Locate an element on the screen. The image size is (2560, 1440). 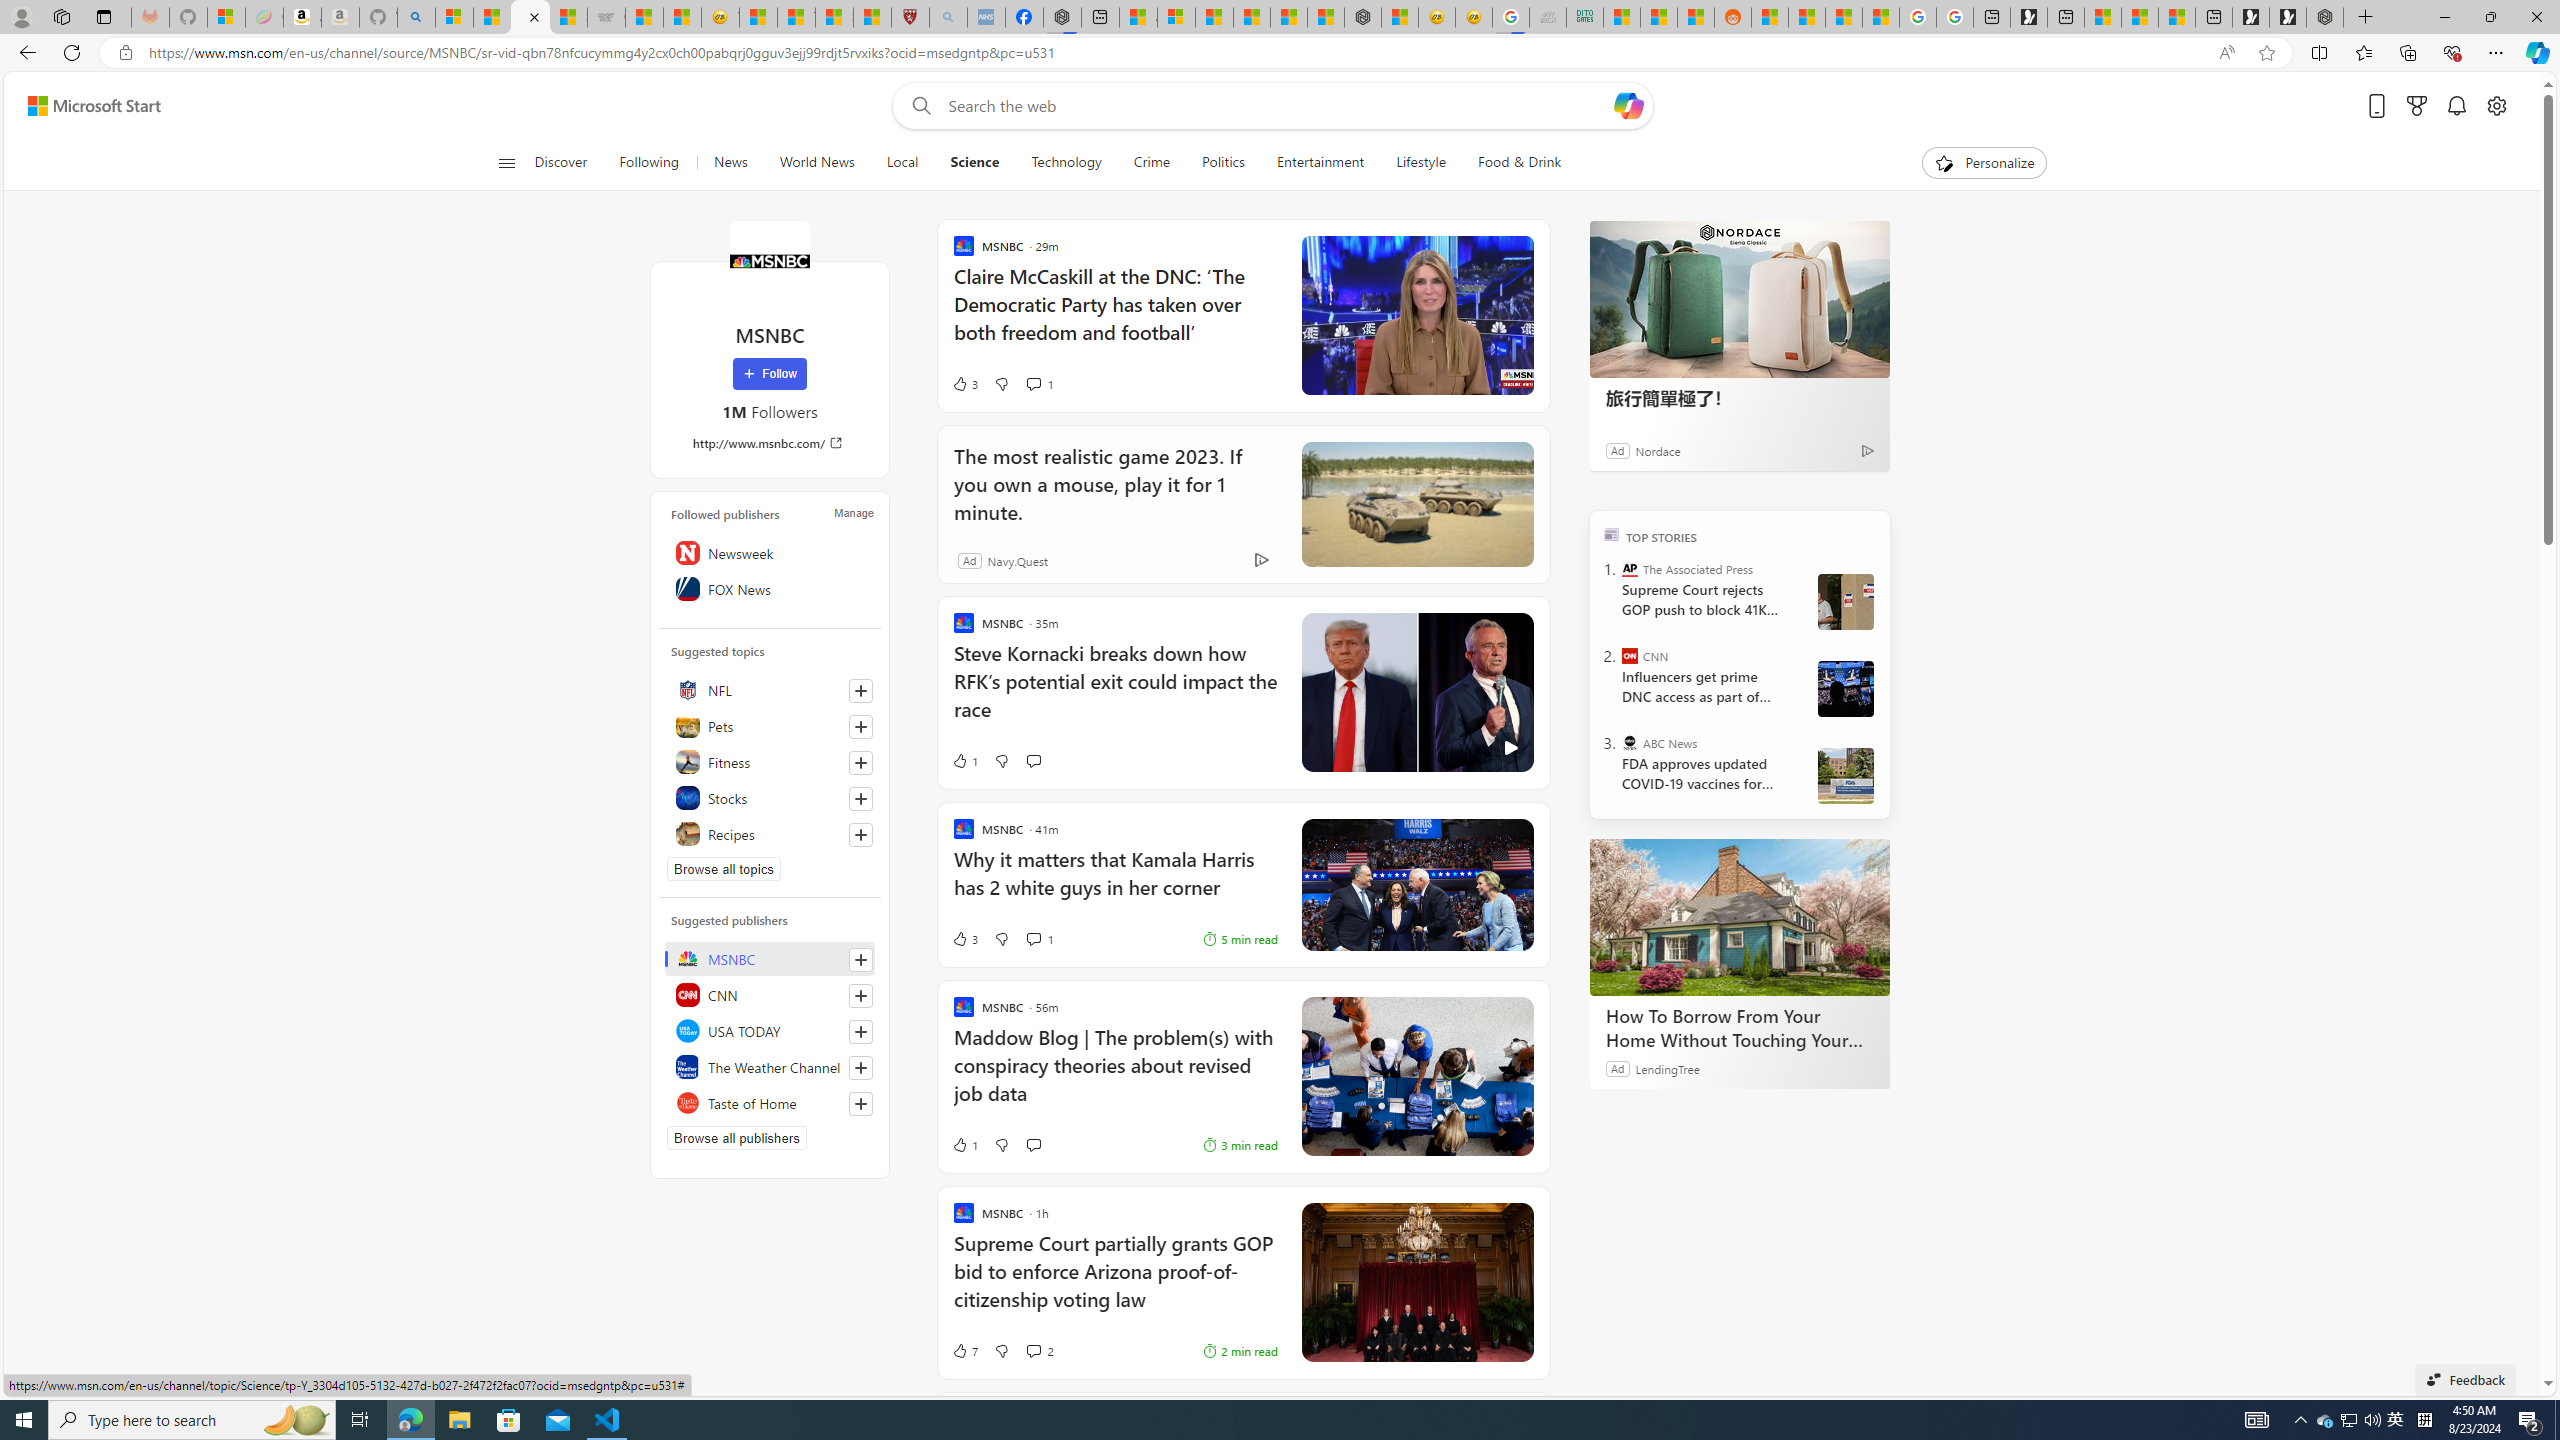
Open settings is located at coordinates (2497, 106).